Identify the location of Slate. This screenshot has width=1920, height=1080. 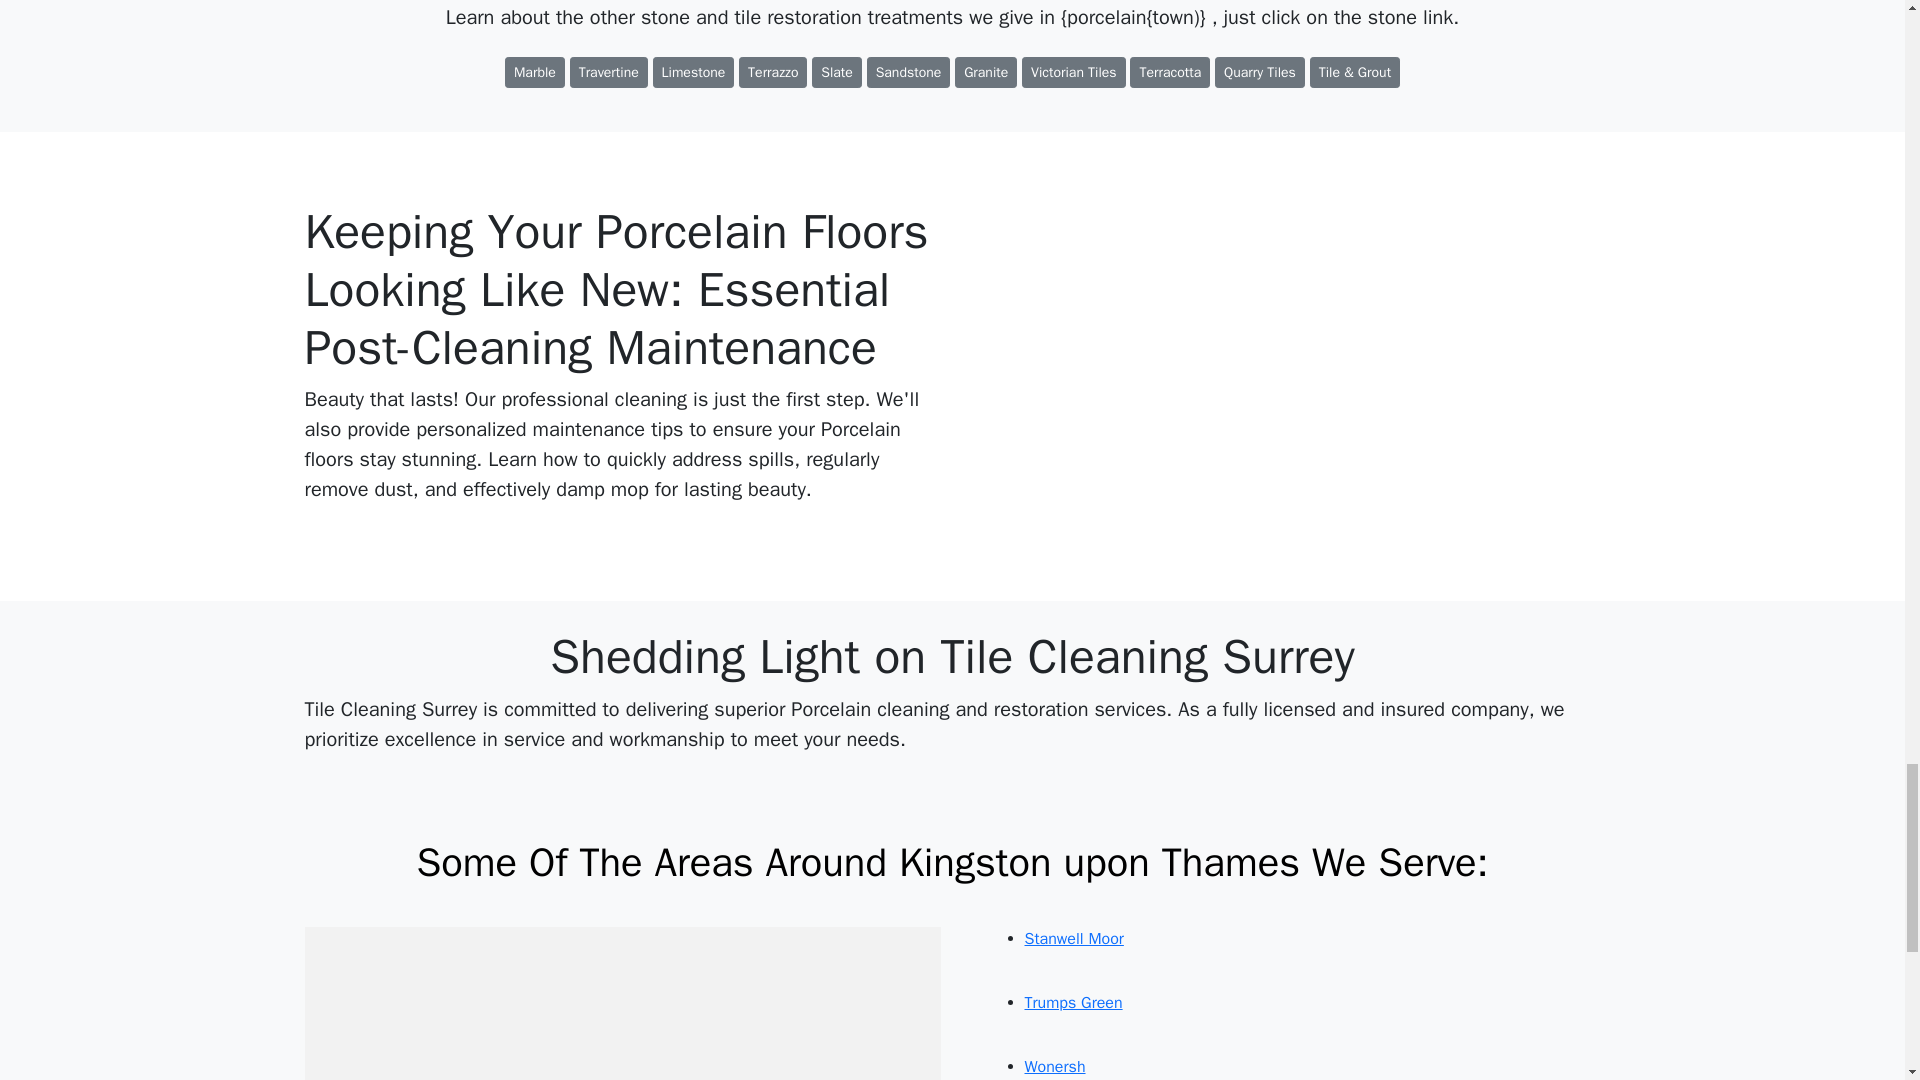
(837, 72).